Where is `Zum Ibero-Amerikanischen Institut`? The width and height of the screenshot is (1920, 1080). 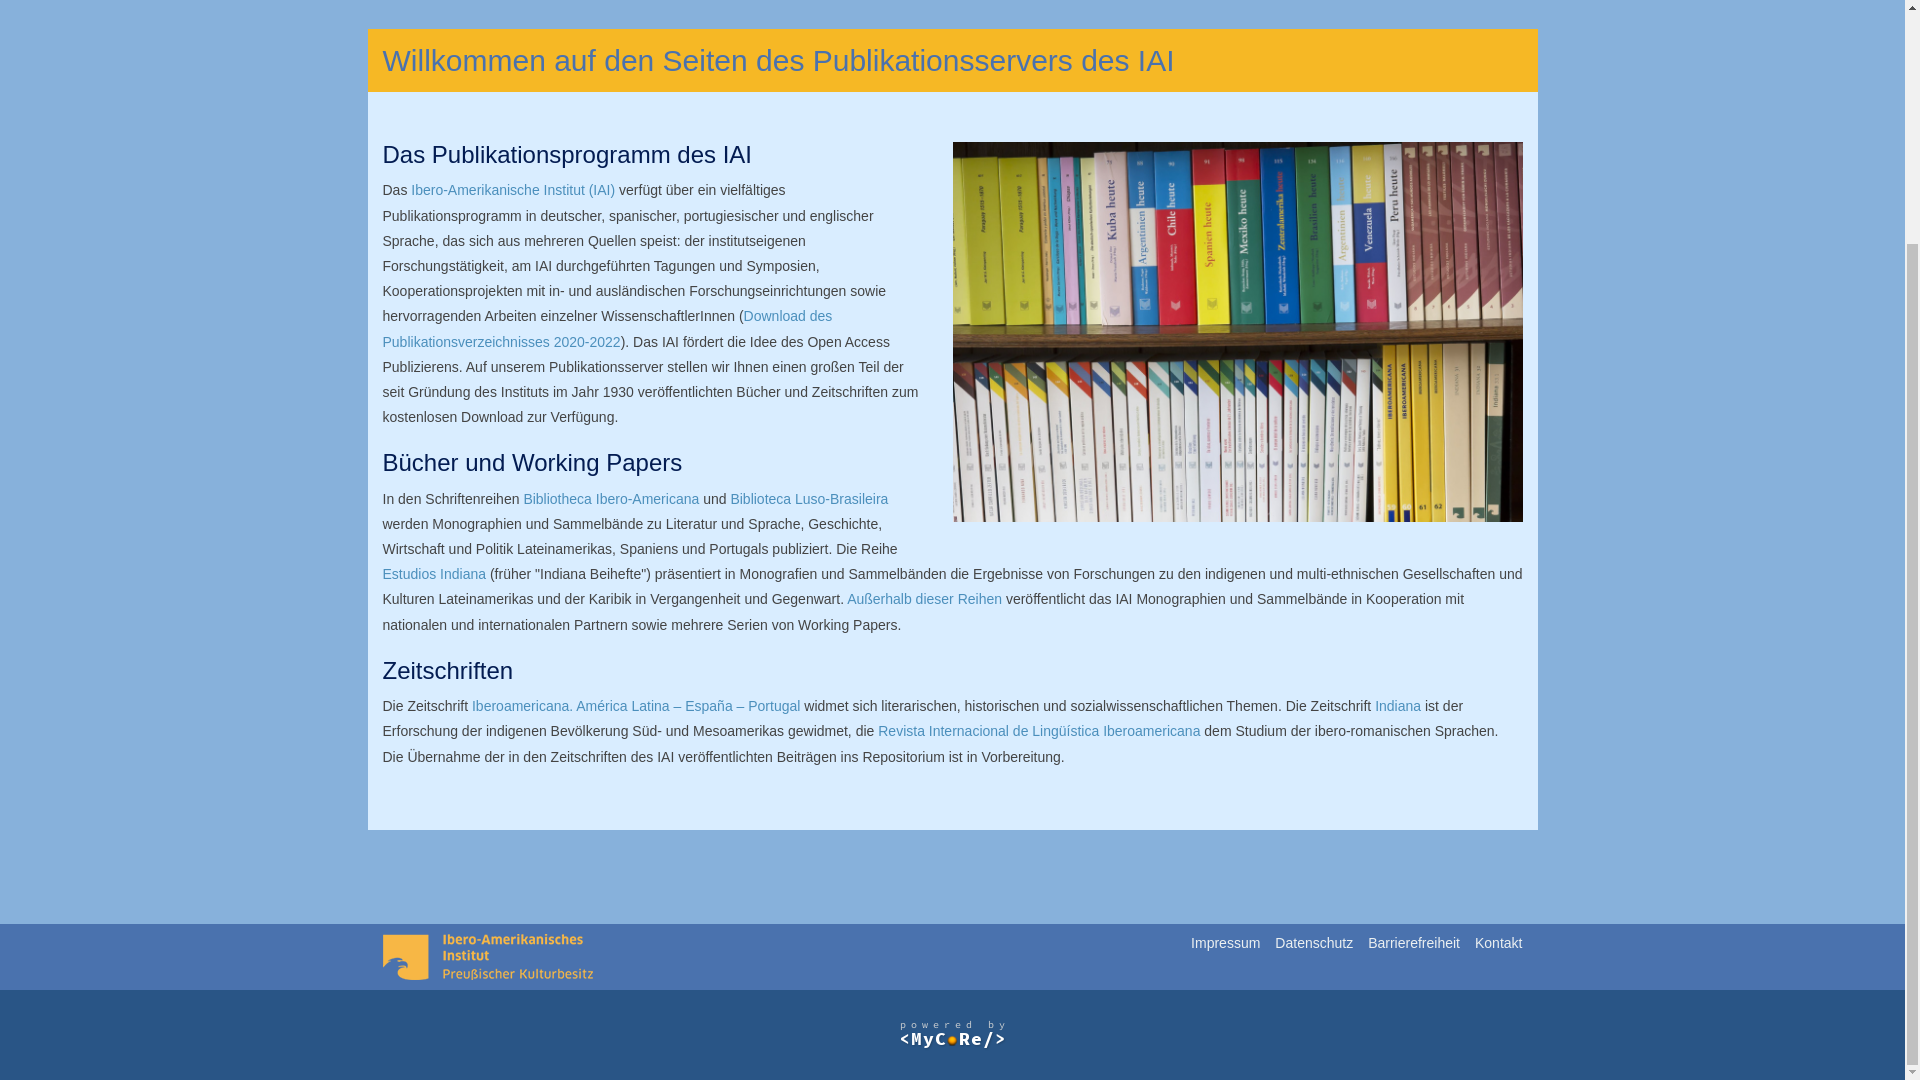 Zum Ibero-Amerikanischen Institut is located at coordinates (486, 955).